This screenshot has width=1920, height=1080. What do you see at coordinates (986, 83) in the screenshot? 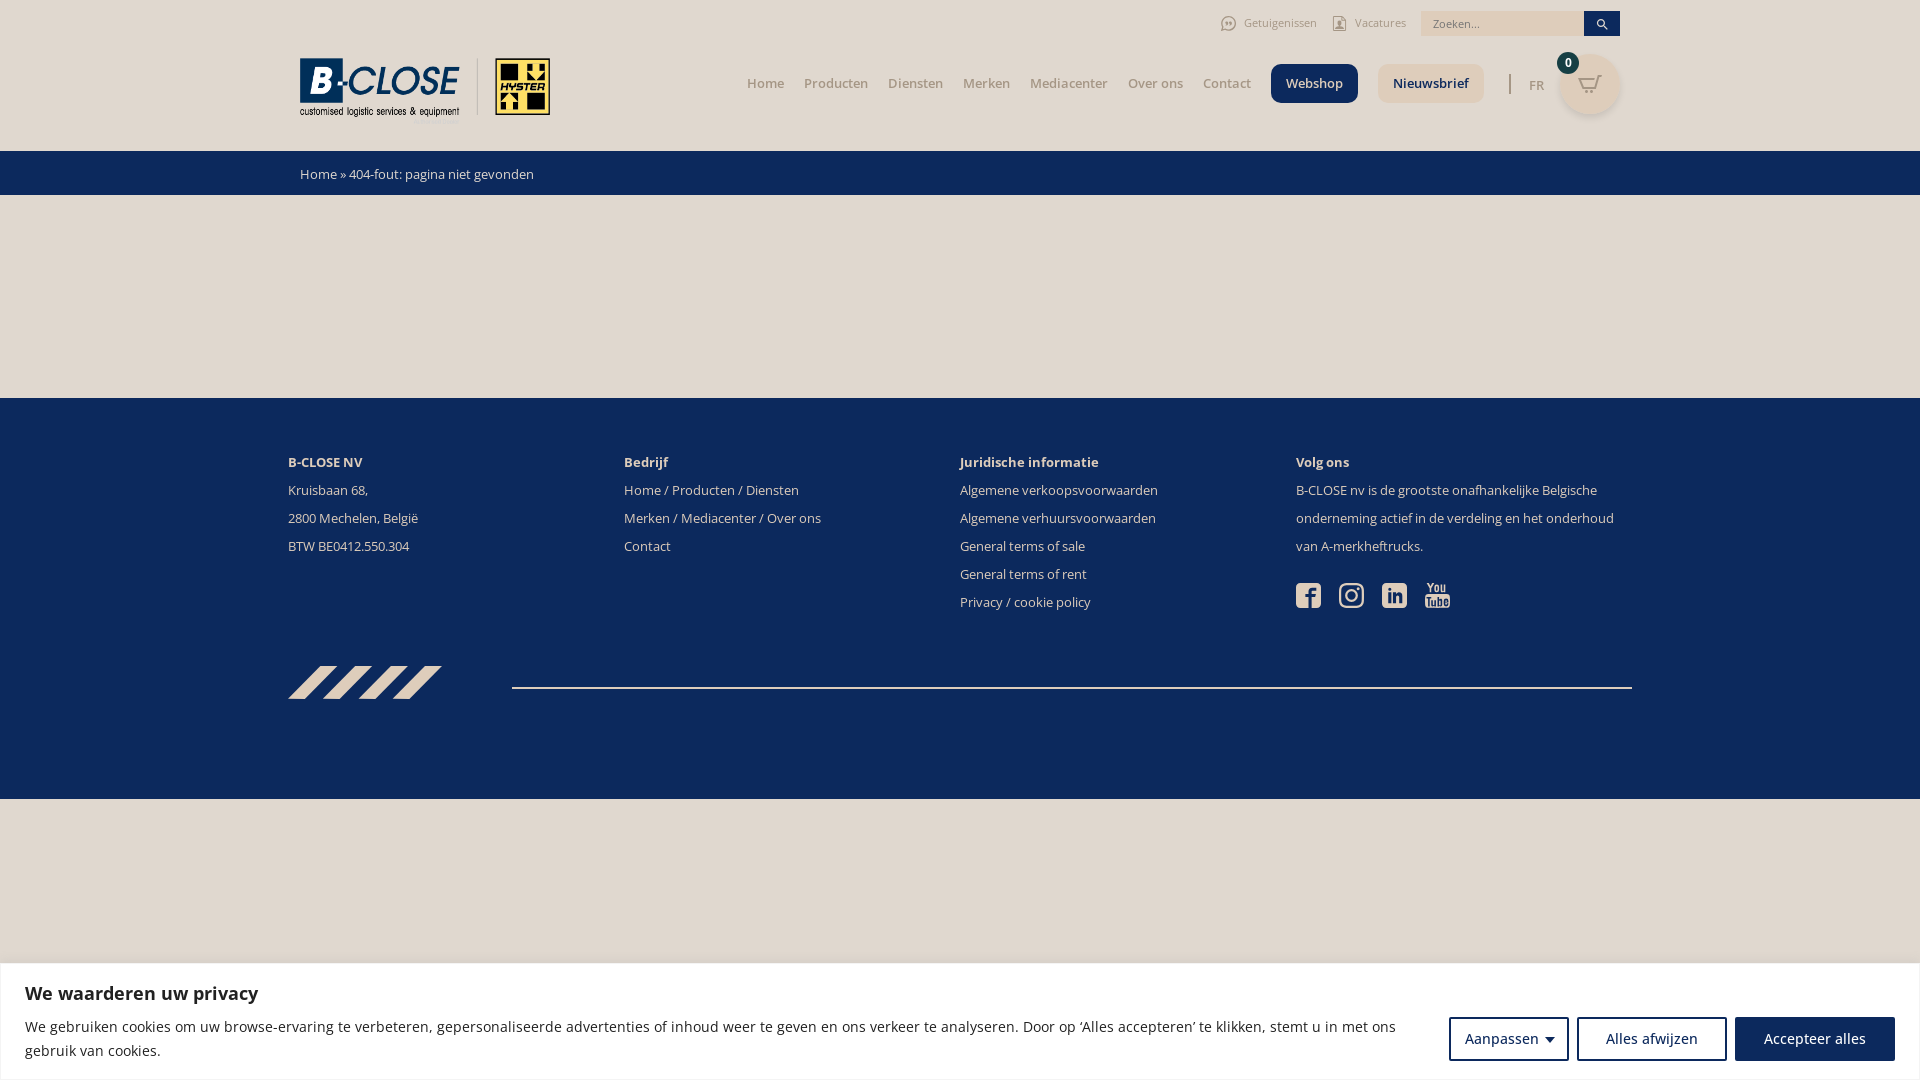
I see `Merken` at bounding box center [986, 83].